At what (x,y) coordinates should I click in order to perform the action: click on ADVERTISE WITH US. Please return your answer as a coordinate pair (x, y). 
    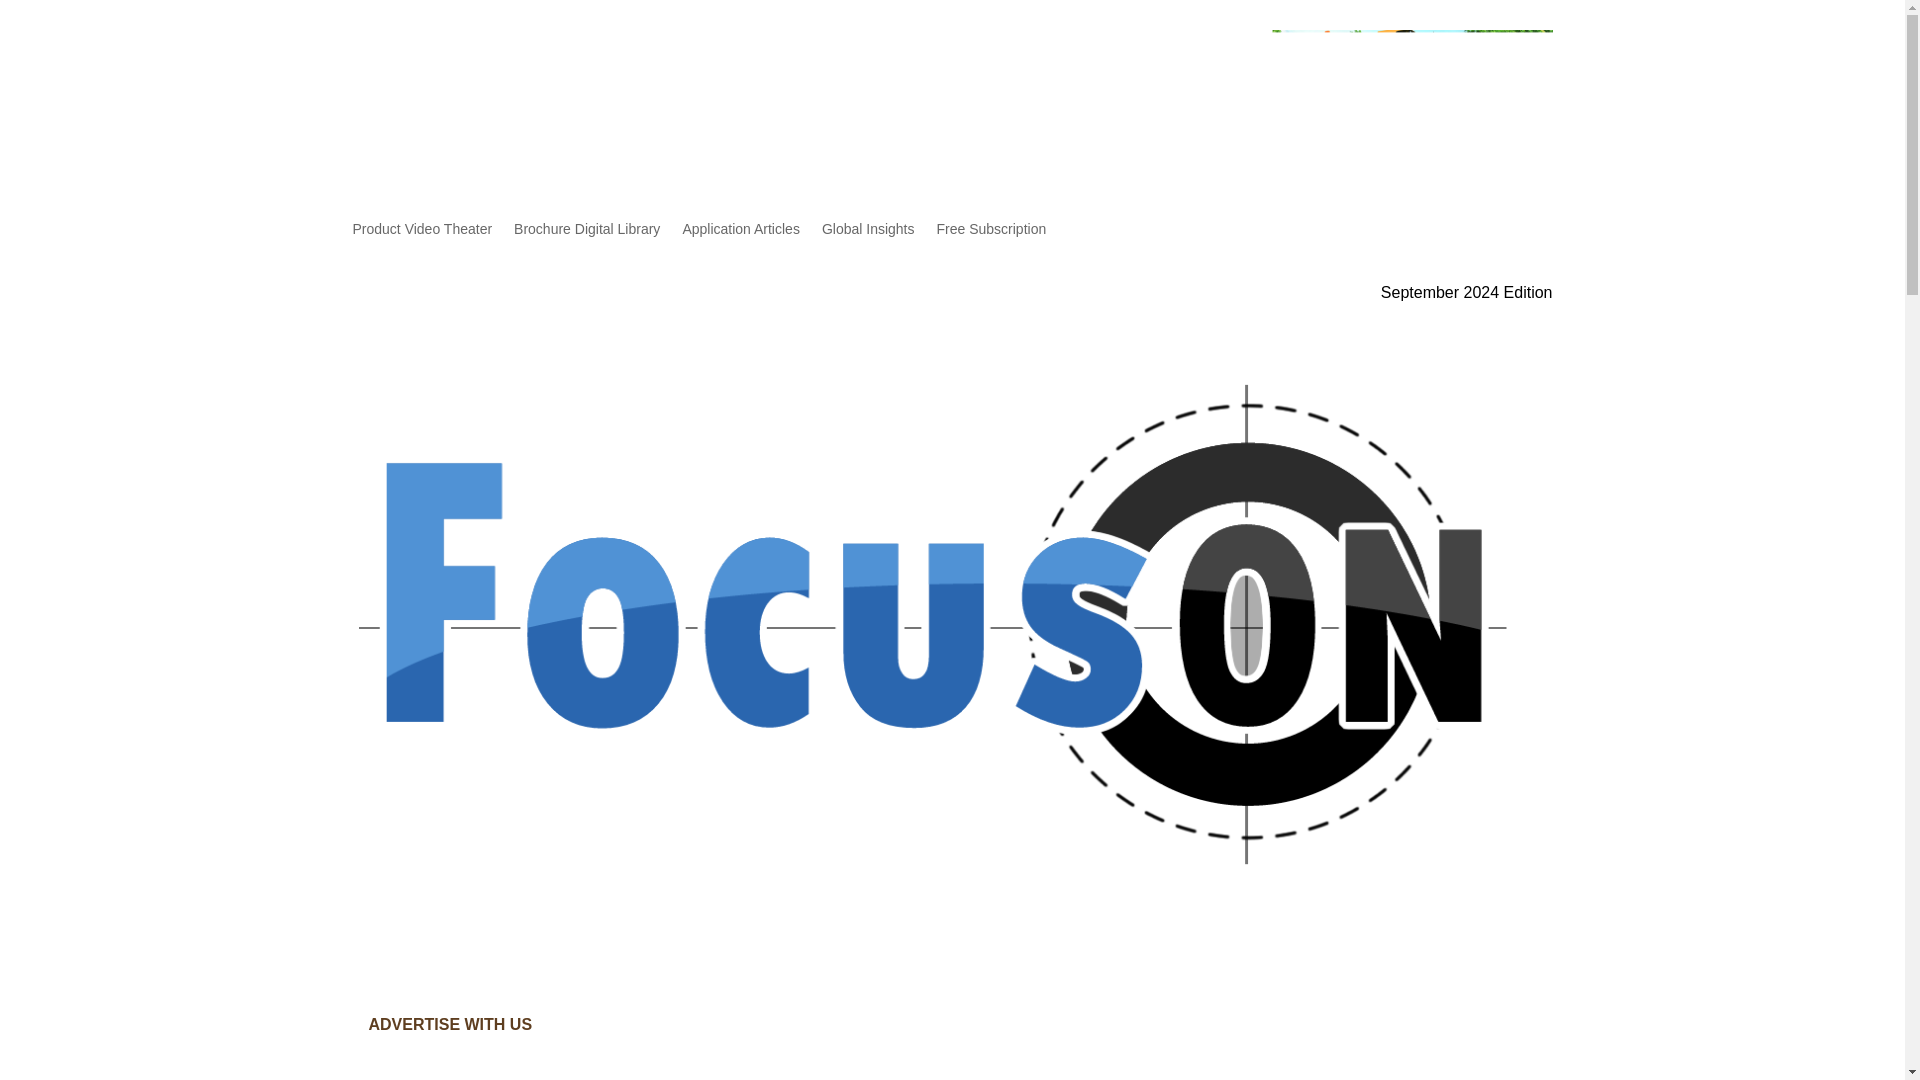
    Looking at the image, I should click on (449, 1025).